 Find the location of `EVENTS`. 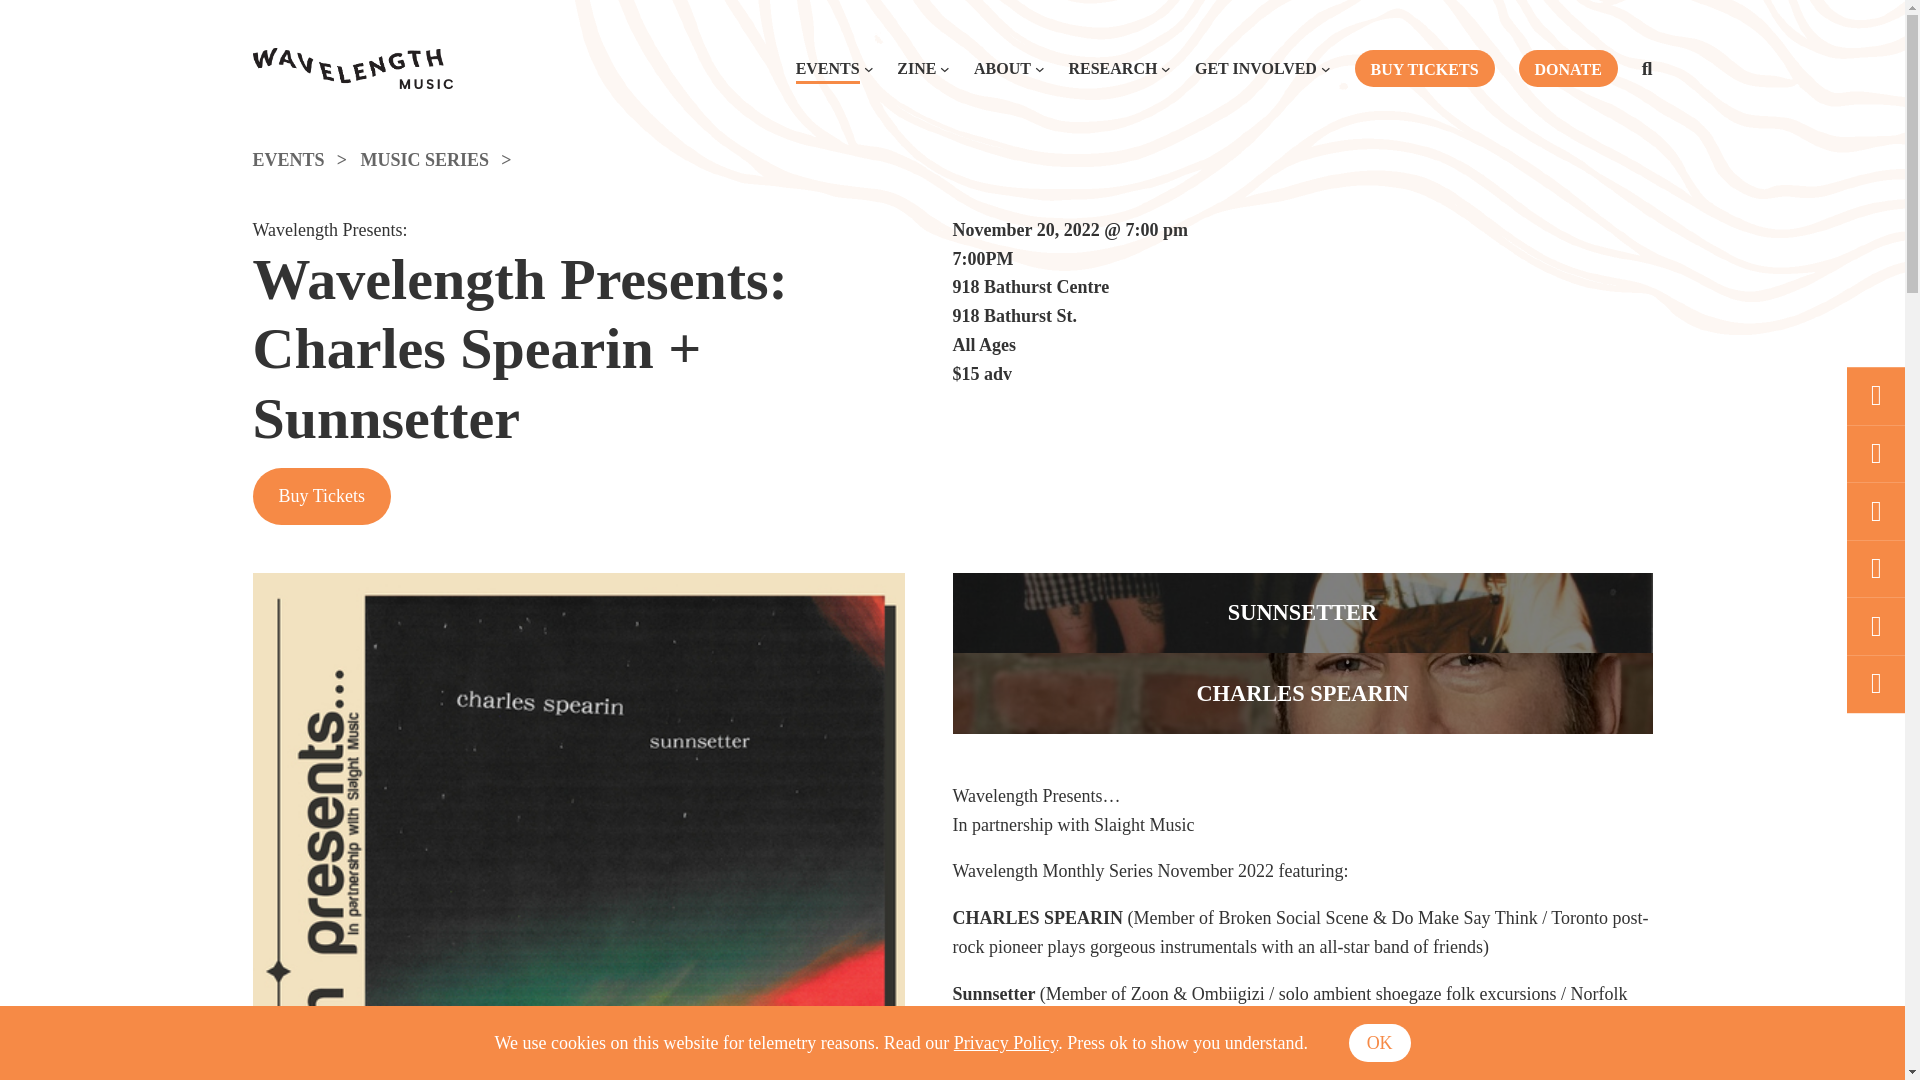

EVENTS is located at coordinates (828, 68).